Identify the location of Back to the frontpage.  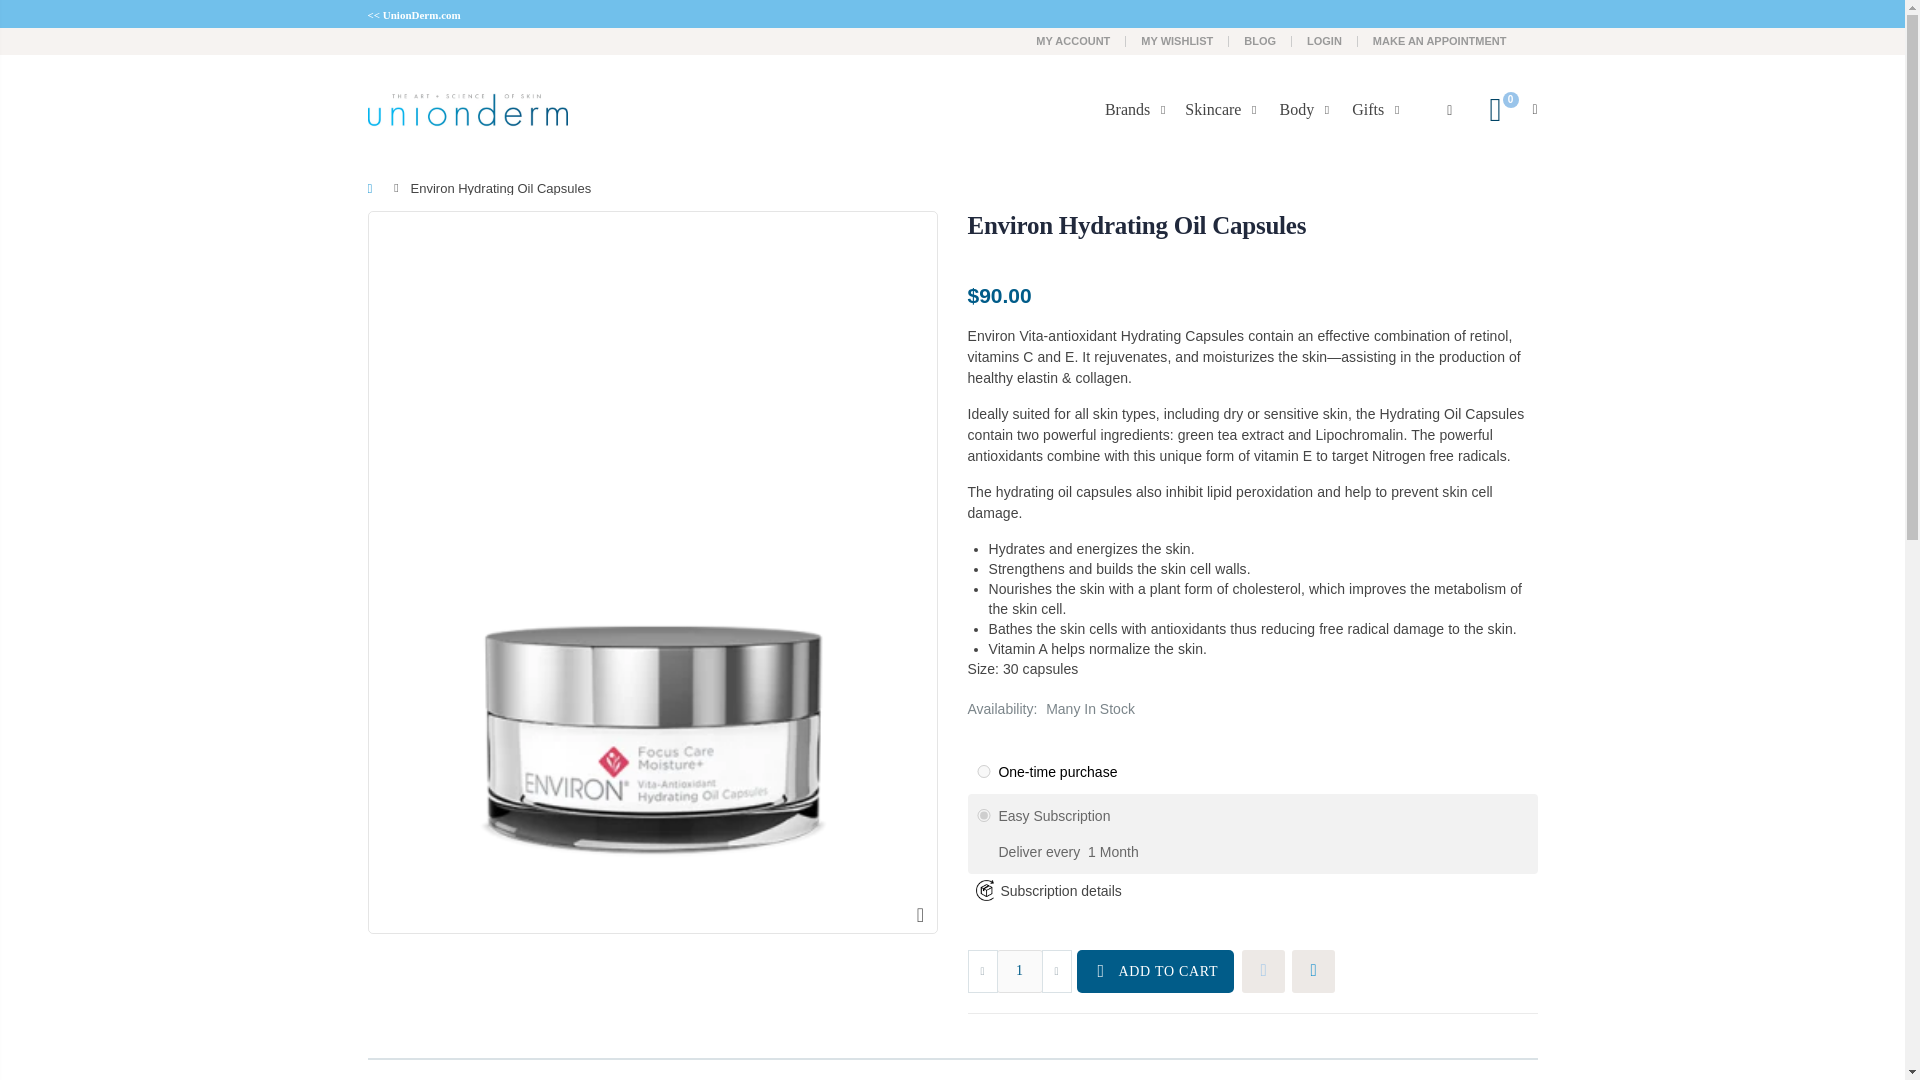
(375, 188).